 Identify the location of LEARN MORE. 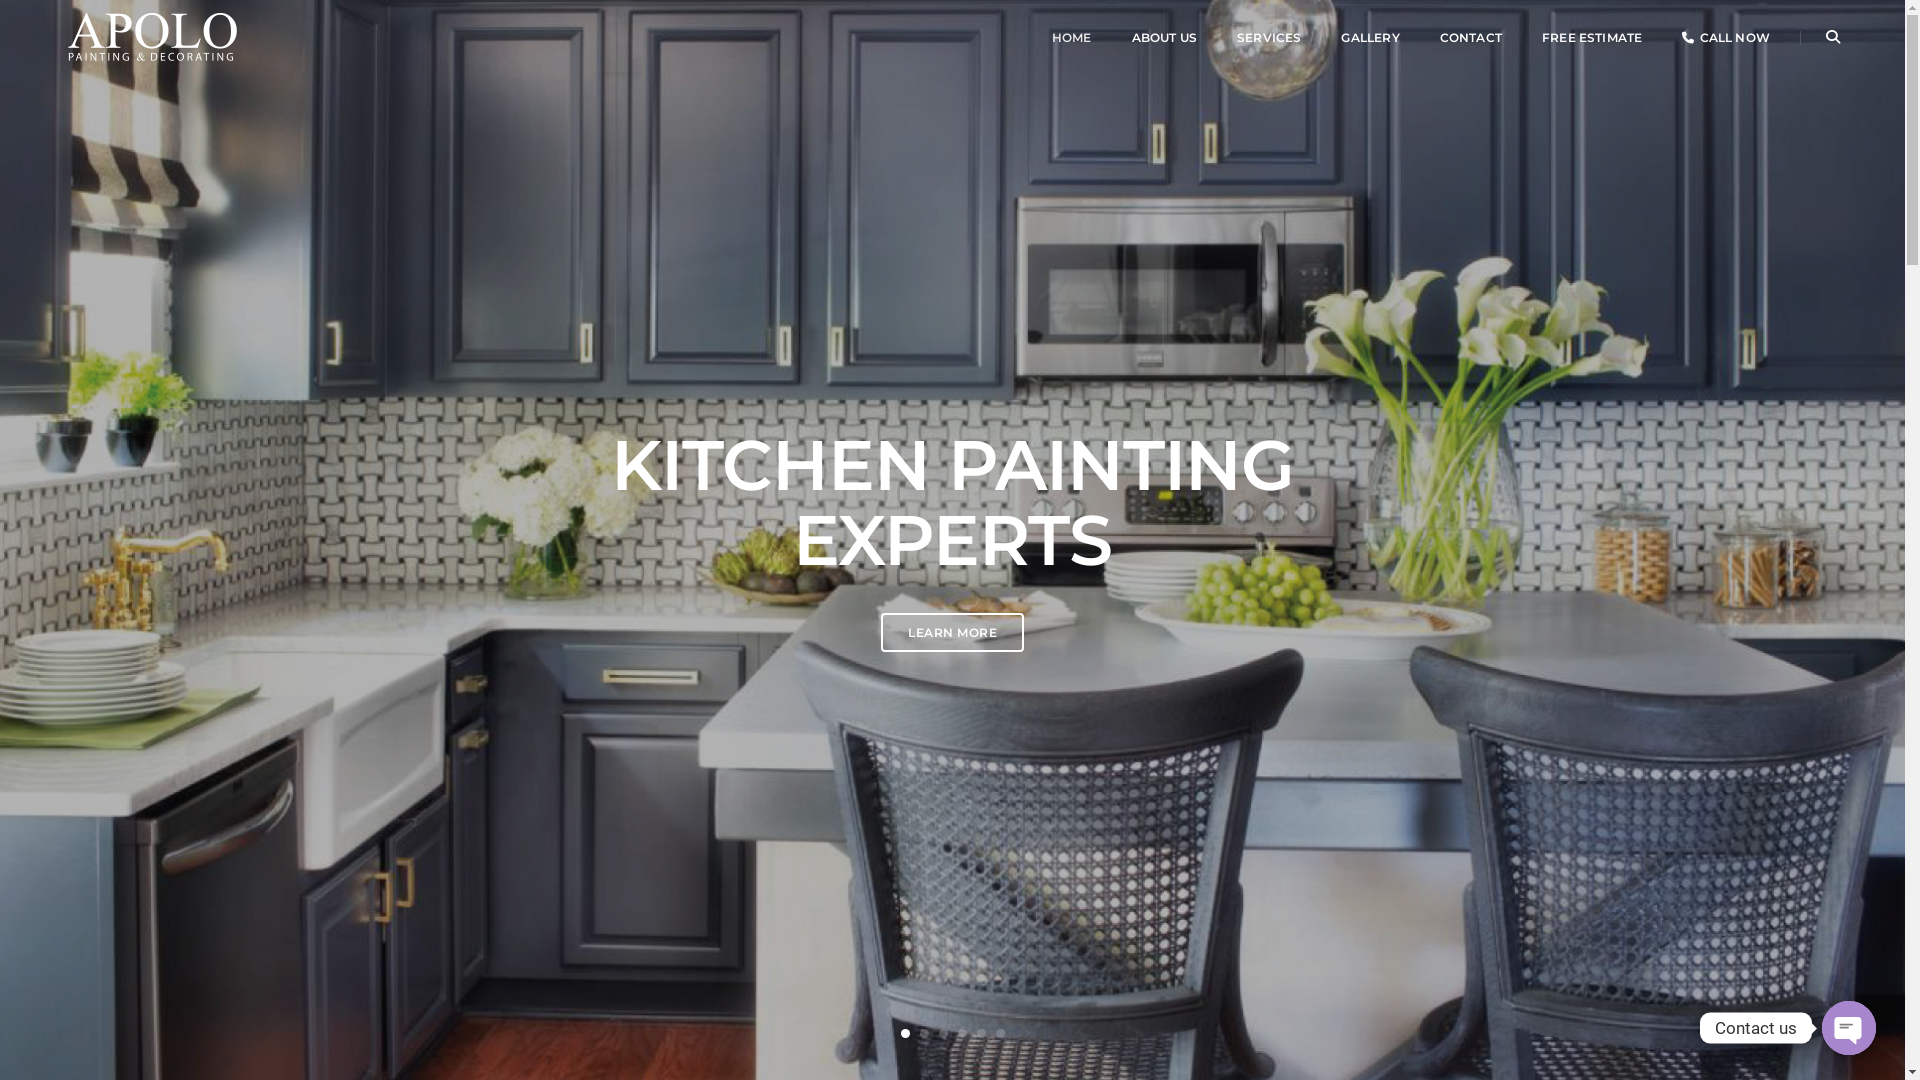
(952, 632).